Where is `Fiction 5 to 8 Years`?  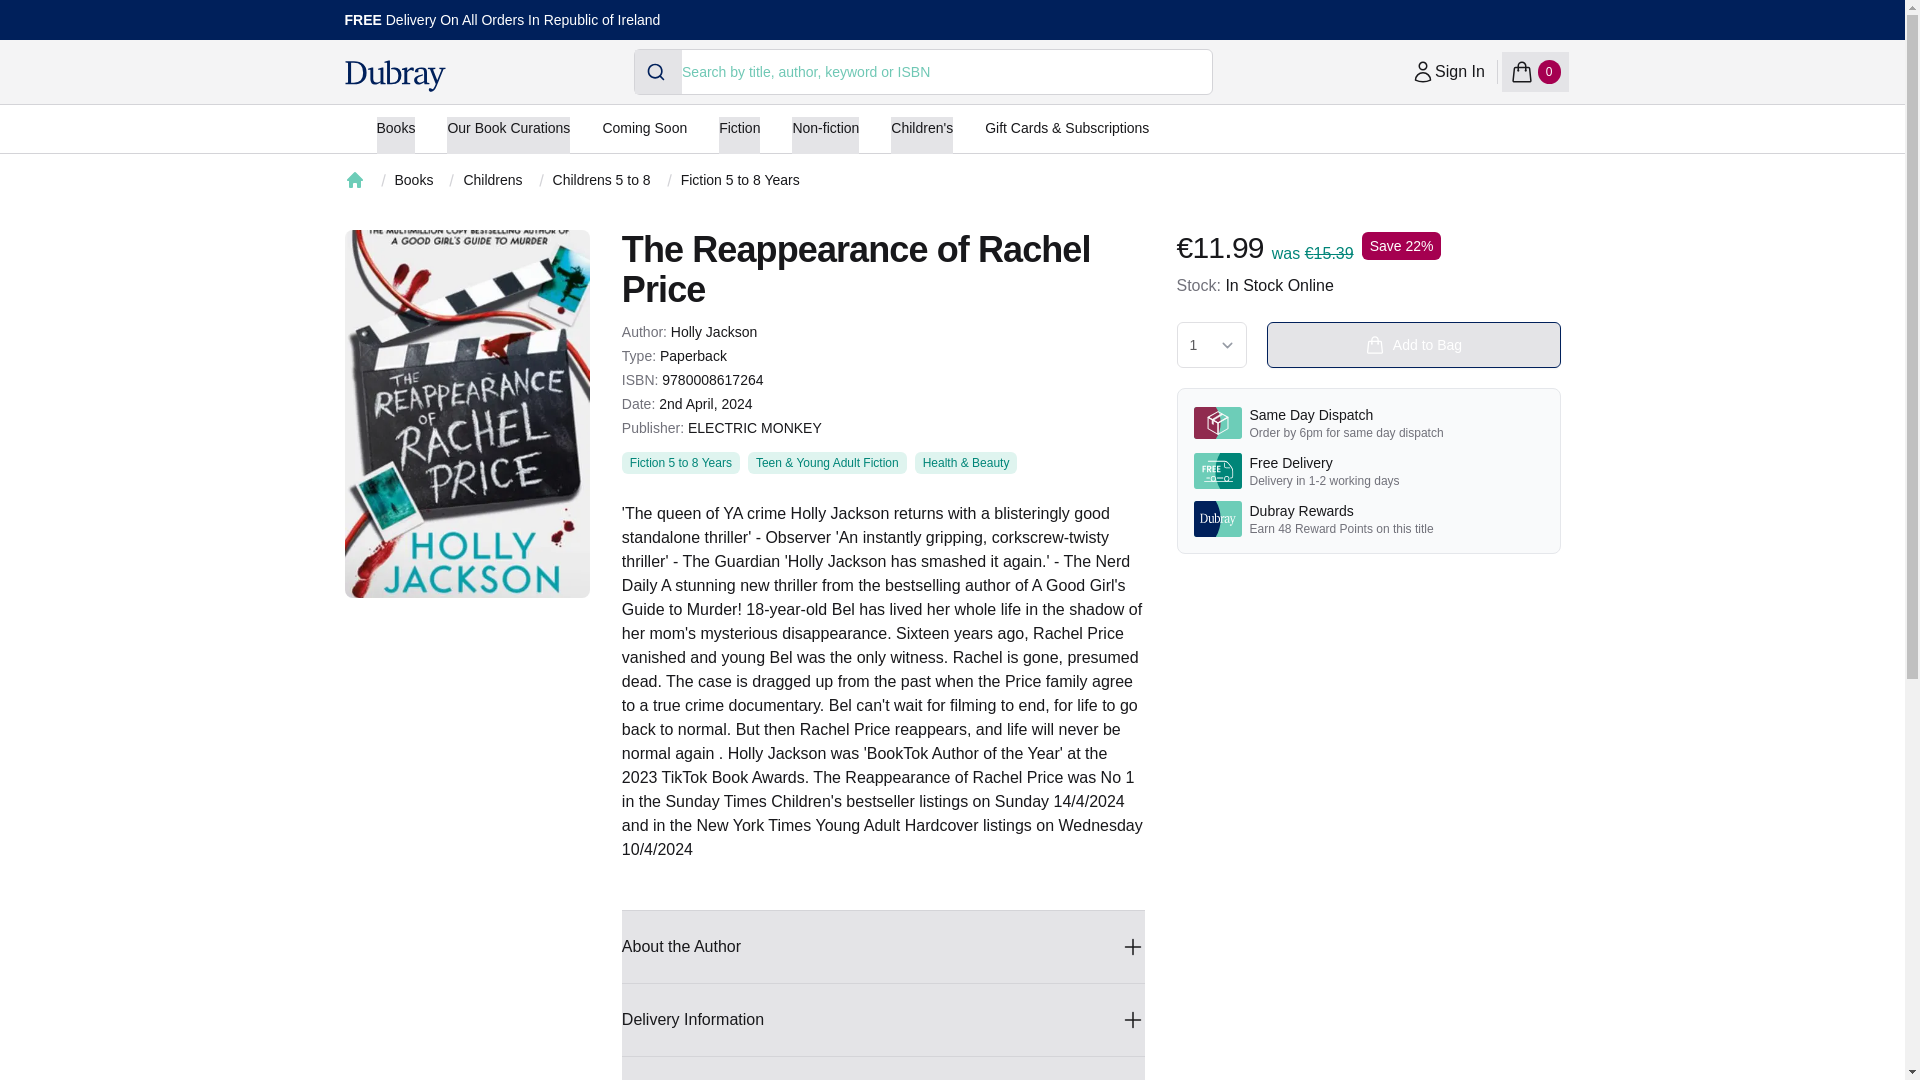
Fiction 5 to 8 Years is located at coordinates (413, 180).